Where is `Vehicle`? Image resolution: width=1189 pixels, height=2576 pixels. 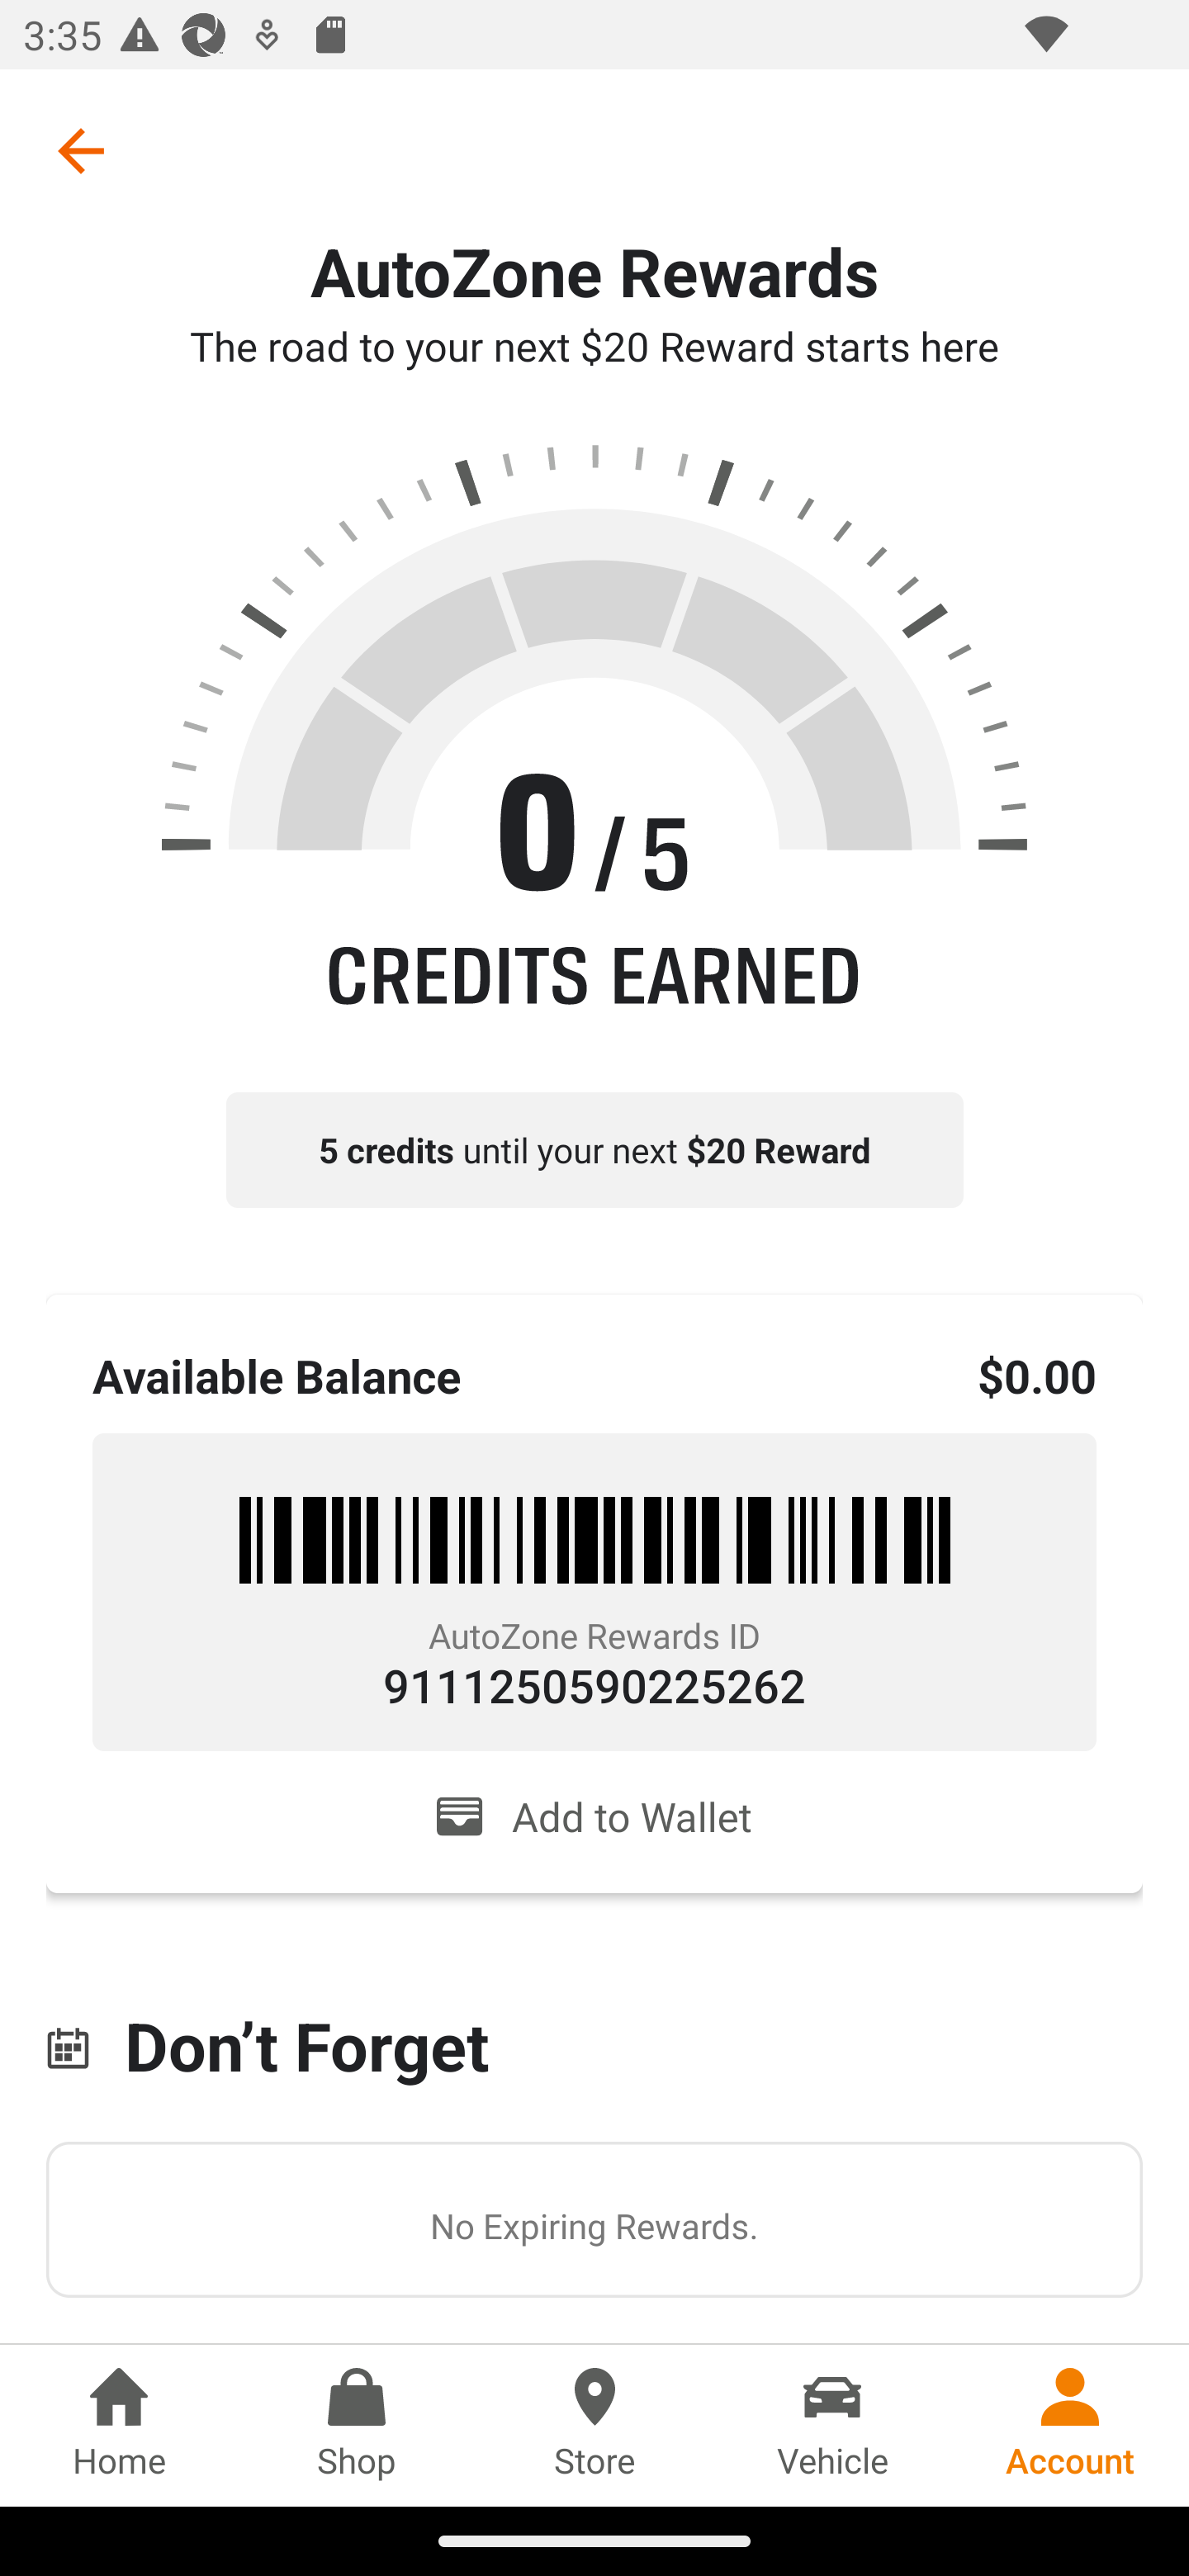 Vehicle is located at coordinates (832, 2425).